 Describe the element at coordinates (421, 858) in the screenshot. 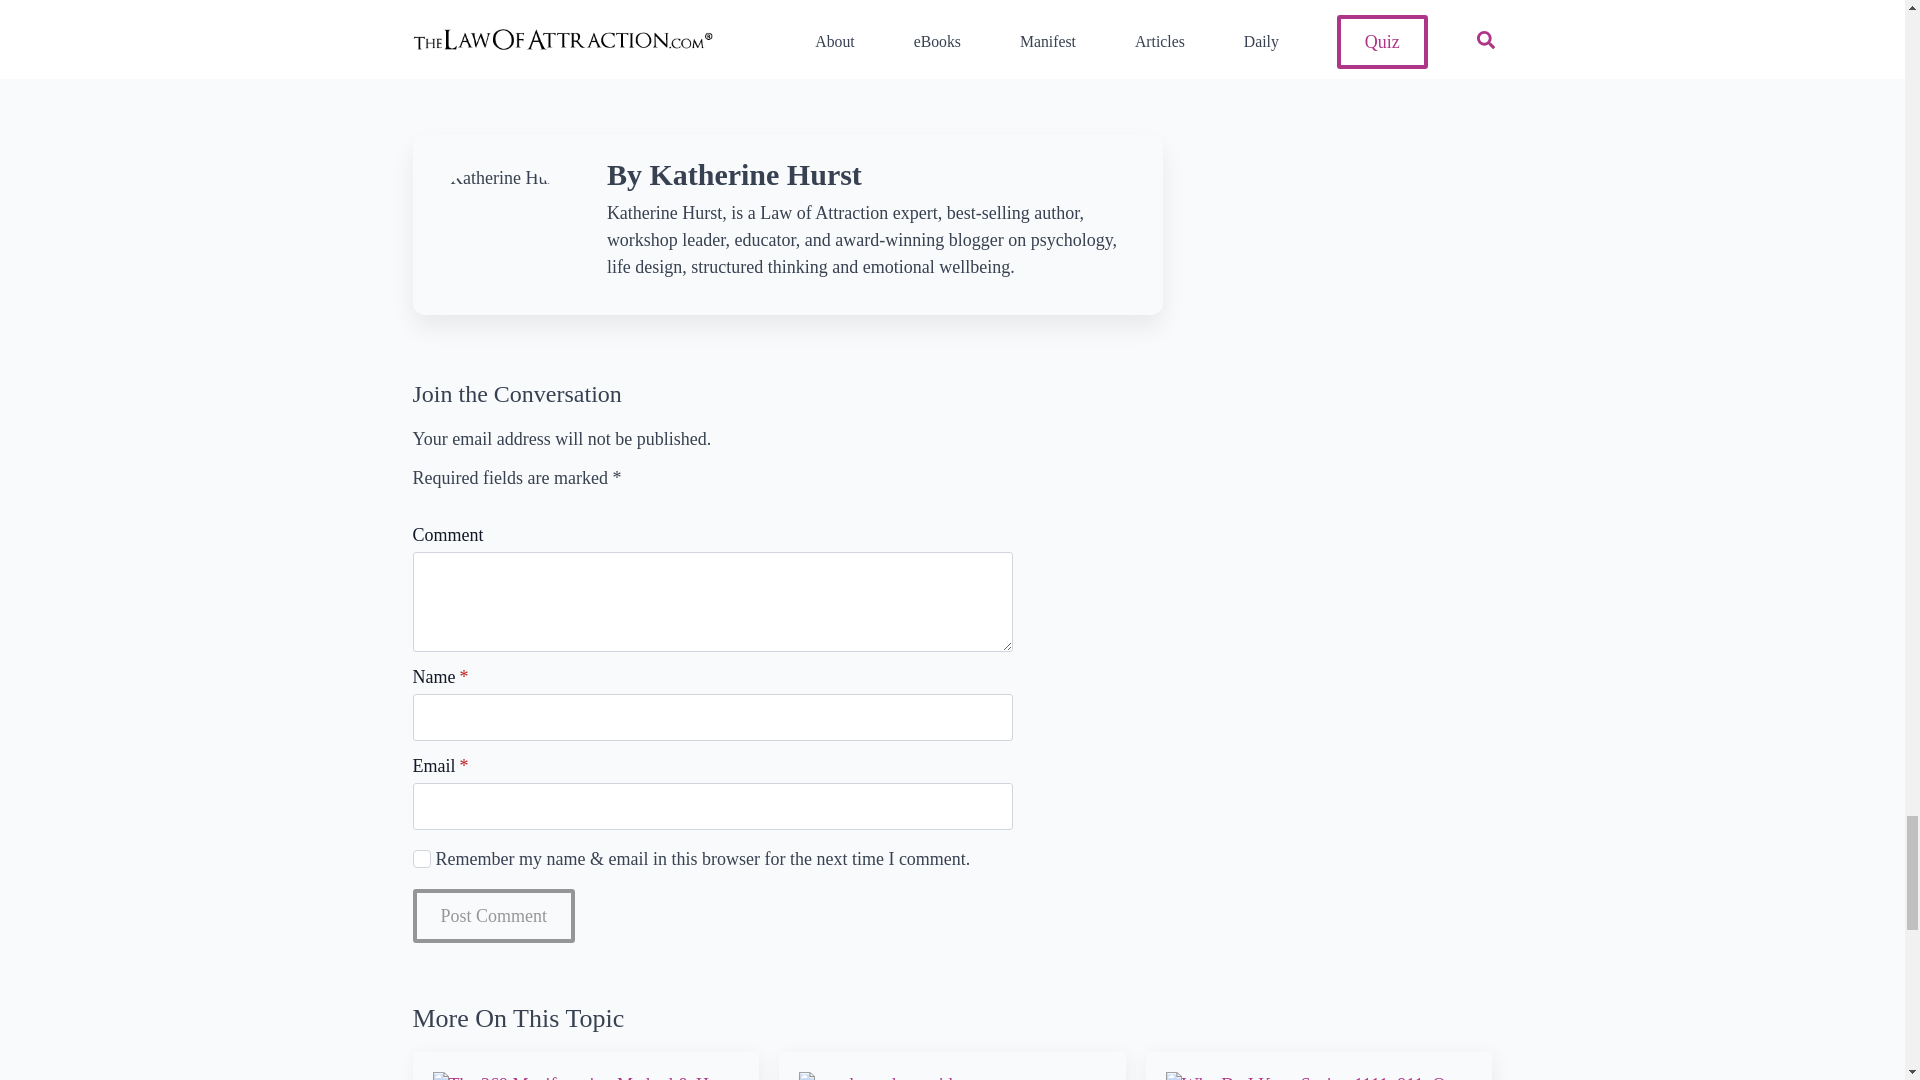

I see `yes` at that location.